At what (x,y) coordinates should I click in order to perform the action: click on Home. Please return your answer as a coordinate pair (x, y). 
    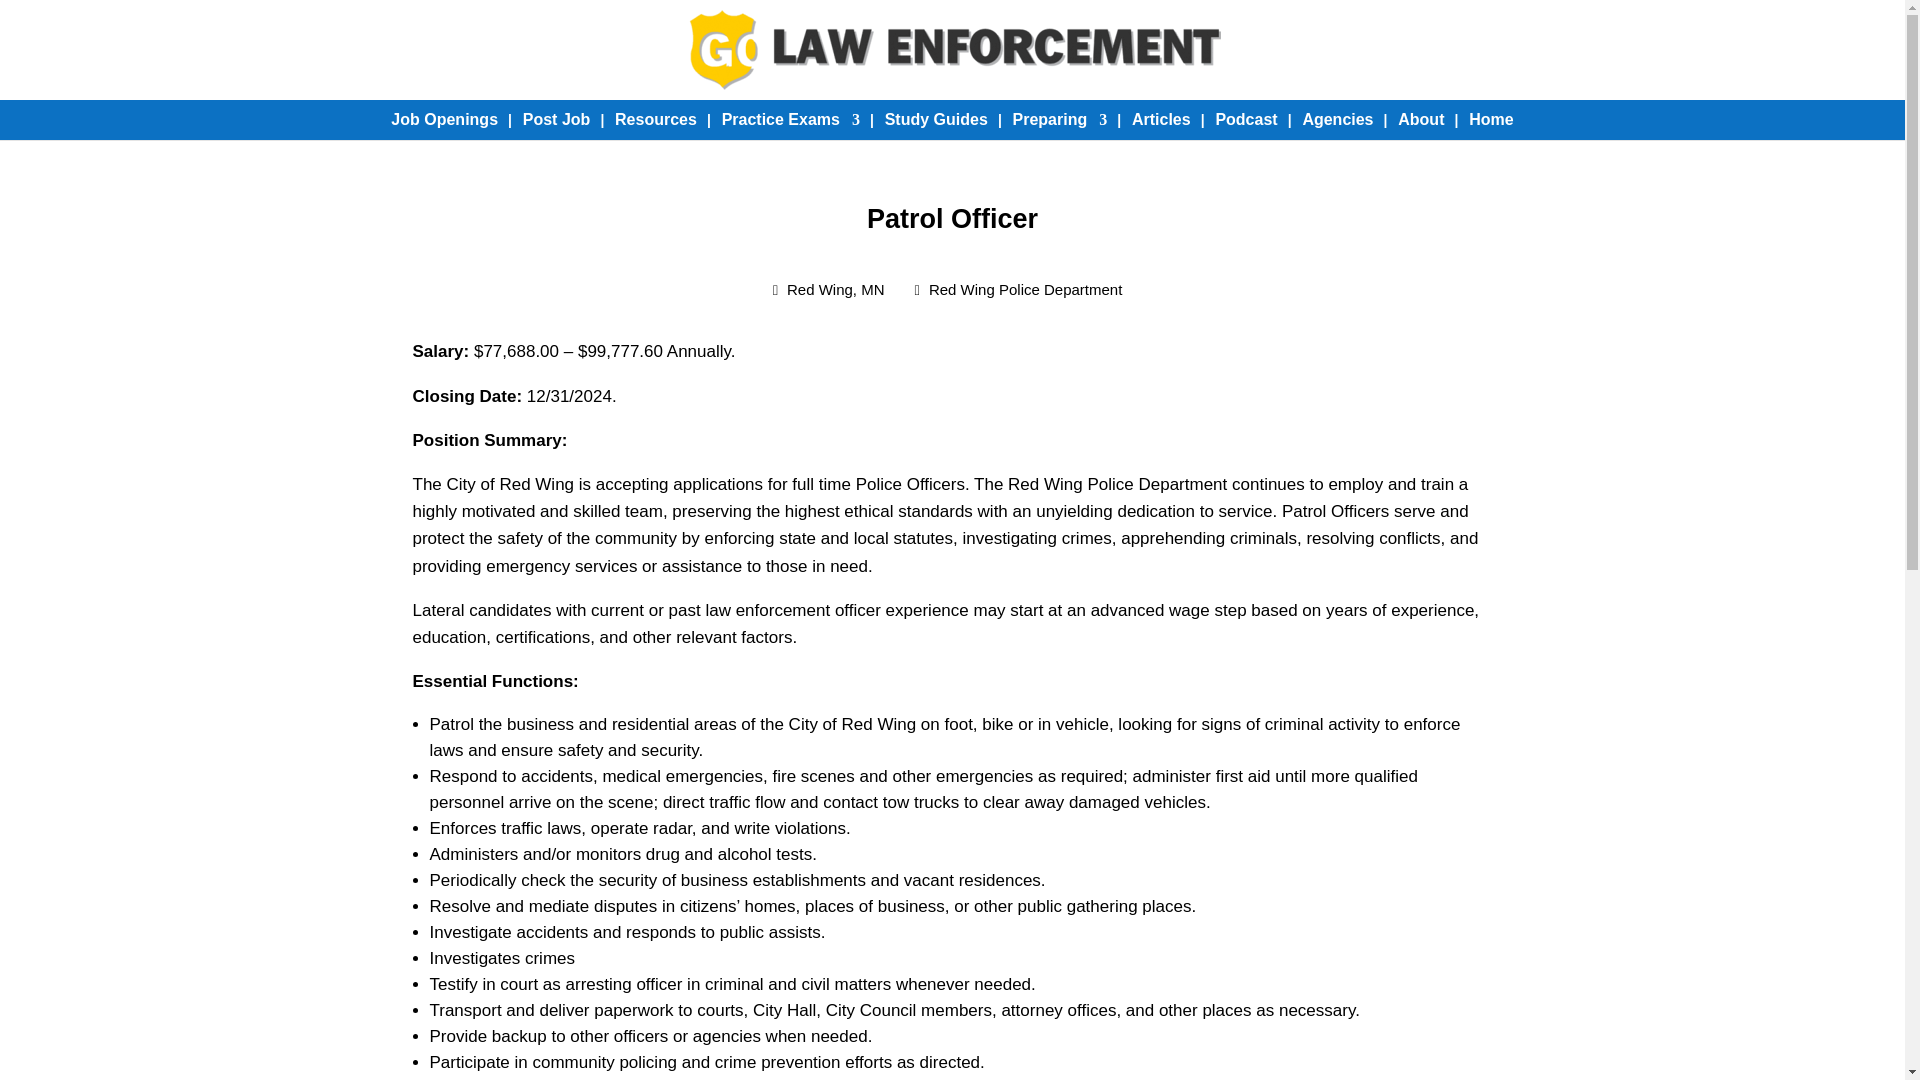
    Looking at the image, I should click on (1490, 120).